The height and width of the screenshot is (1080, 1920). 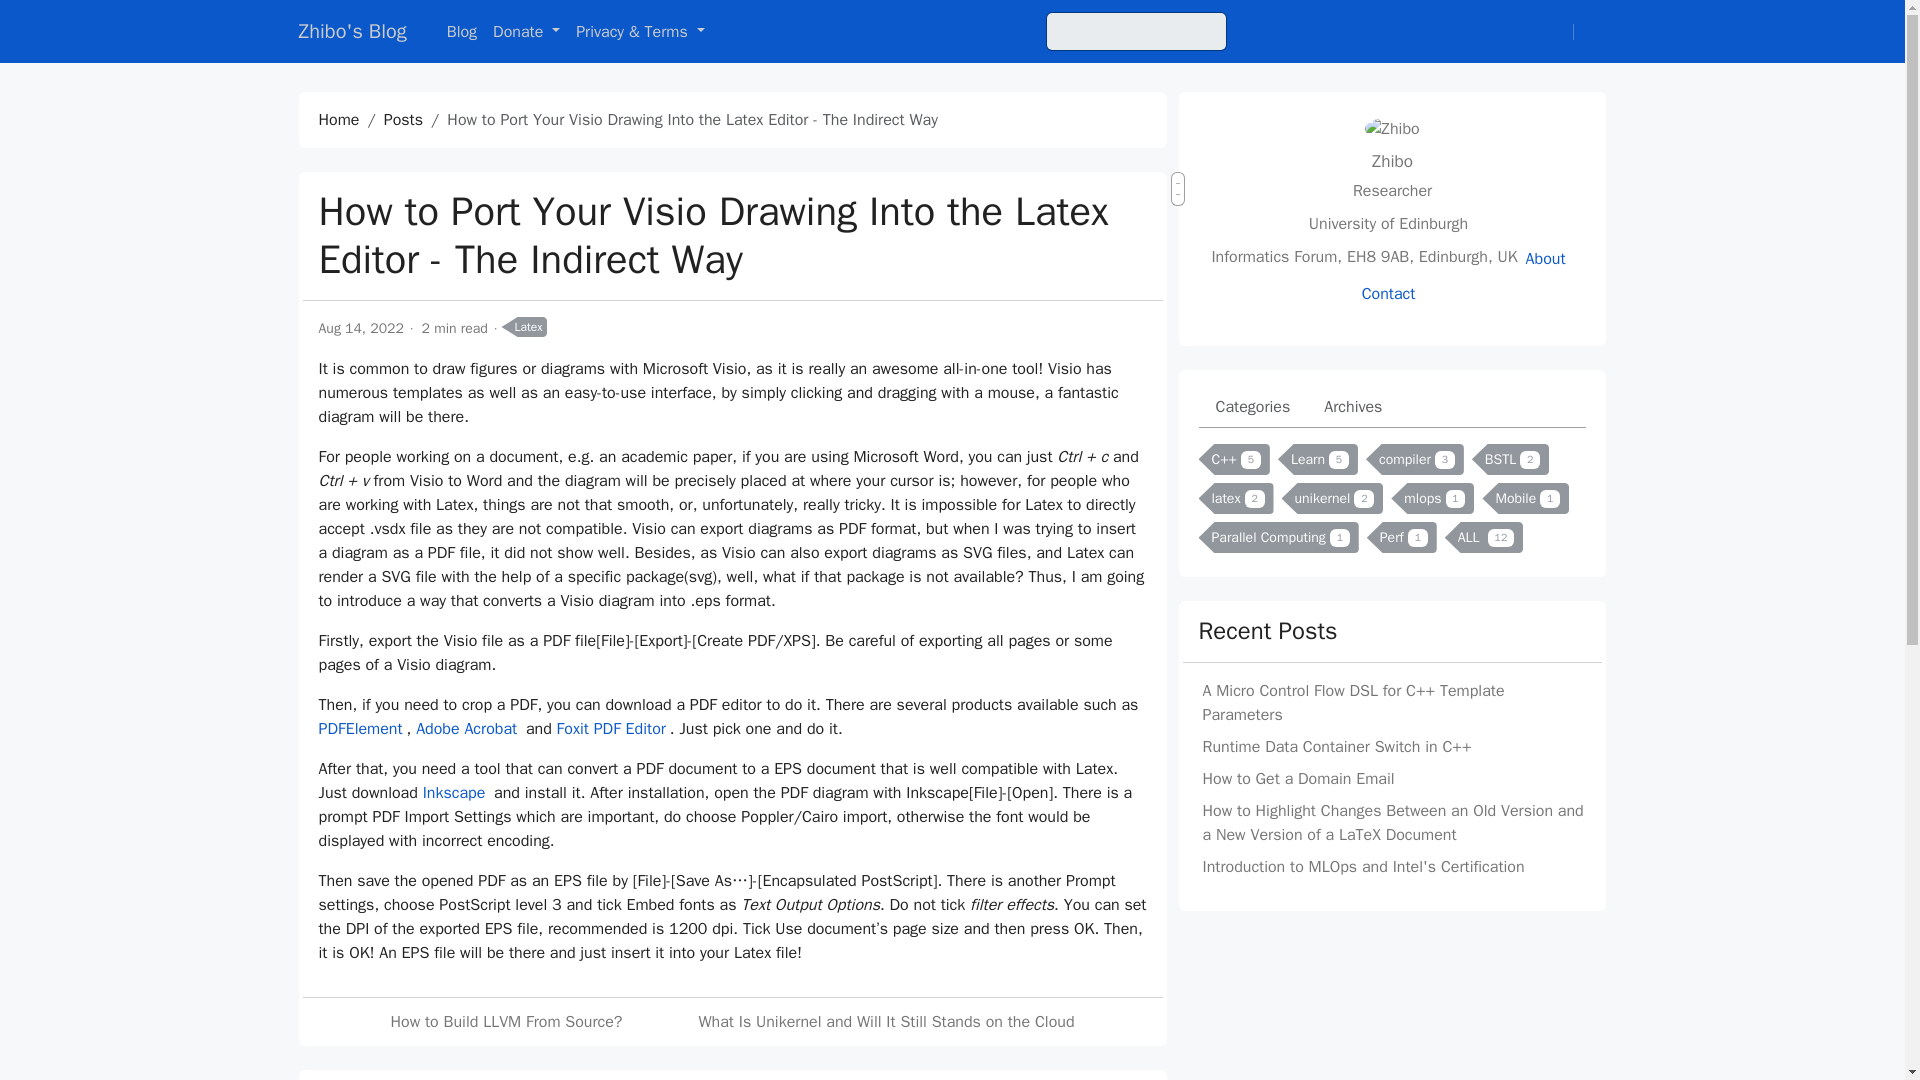 What do you see at coordinates (1400, 318) in the screenshot?
I see `LinkedIn` at bounding box center [1400, 318].